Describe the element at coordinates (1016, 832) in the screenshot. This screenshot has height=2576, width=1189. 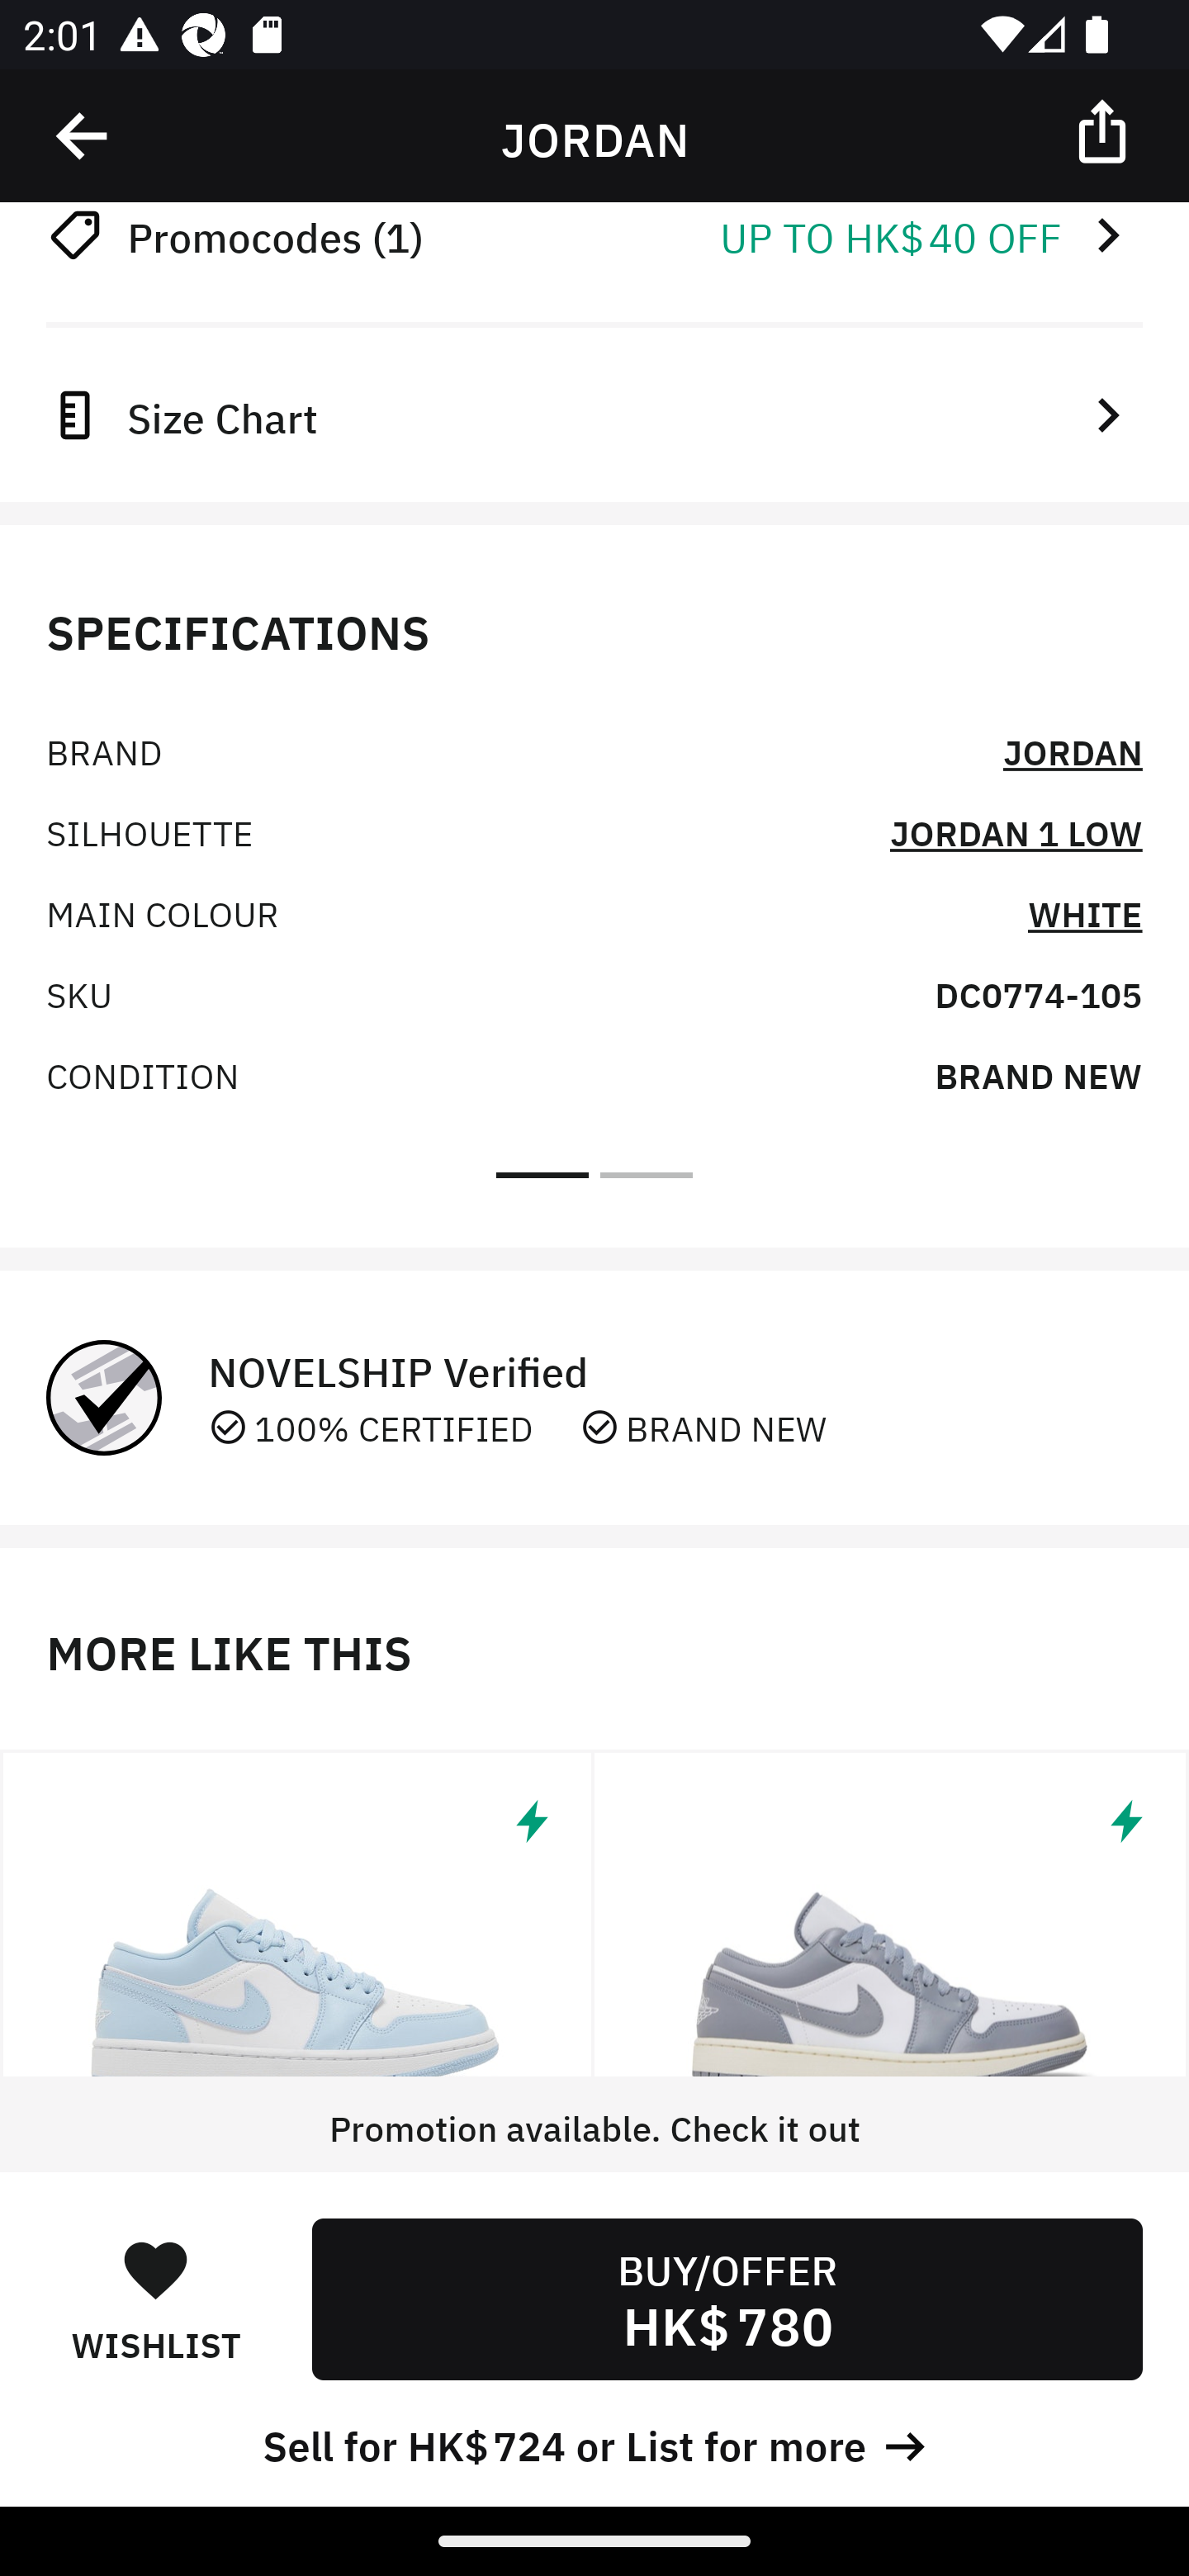
I see `JORDAN 1 LOW` at that location.